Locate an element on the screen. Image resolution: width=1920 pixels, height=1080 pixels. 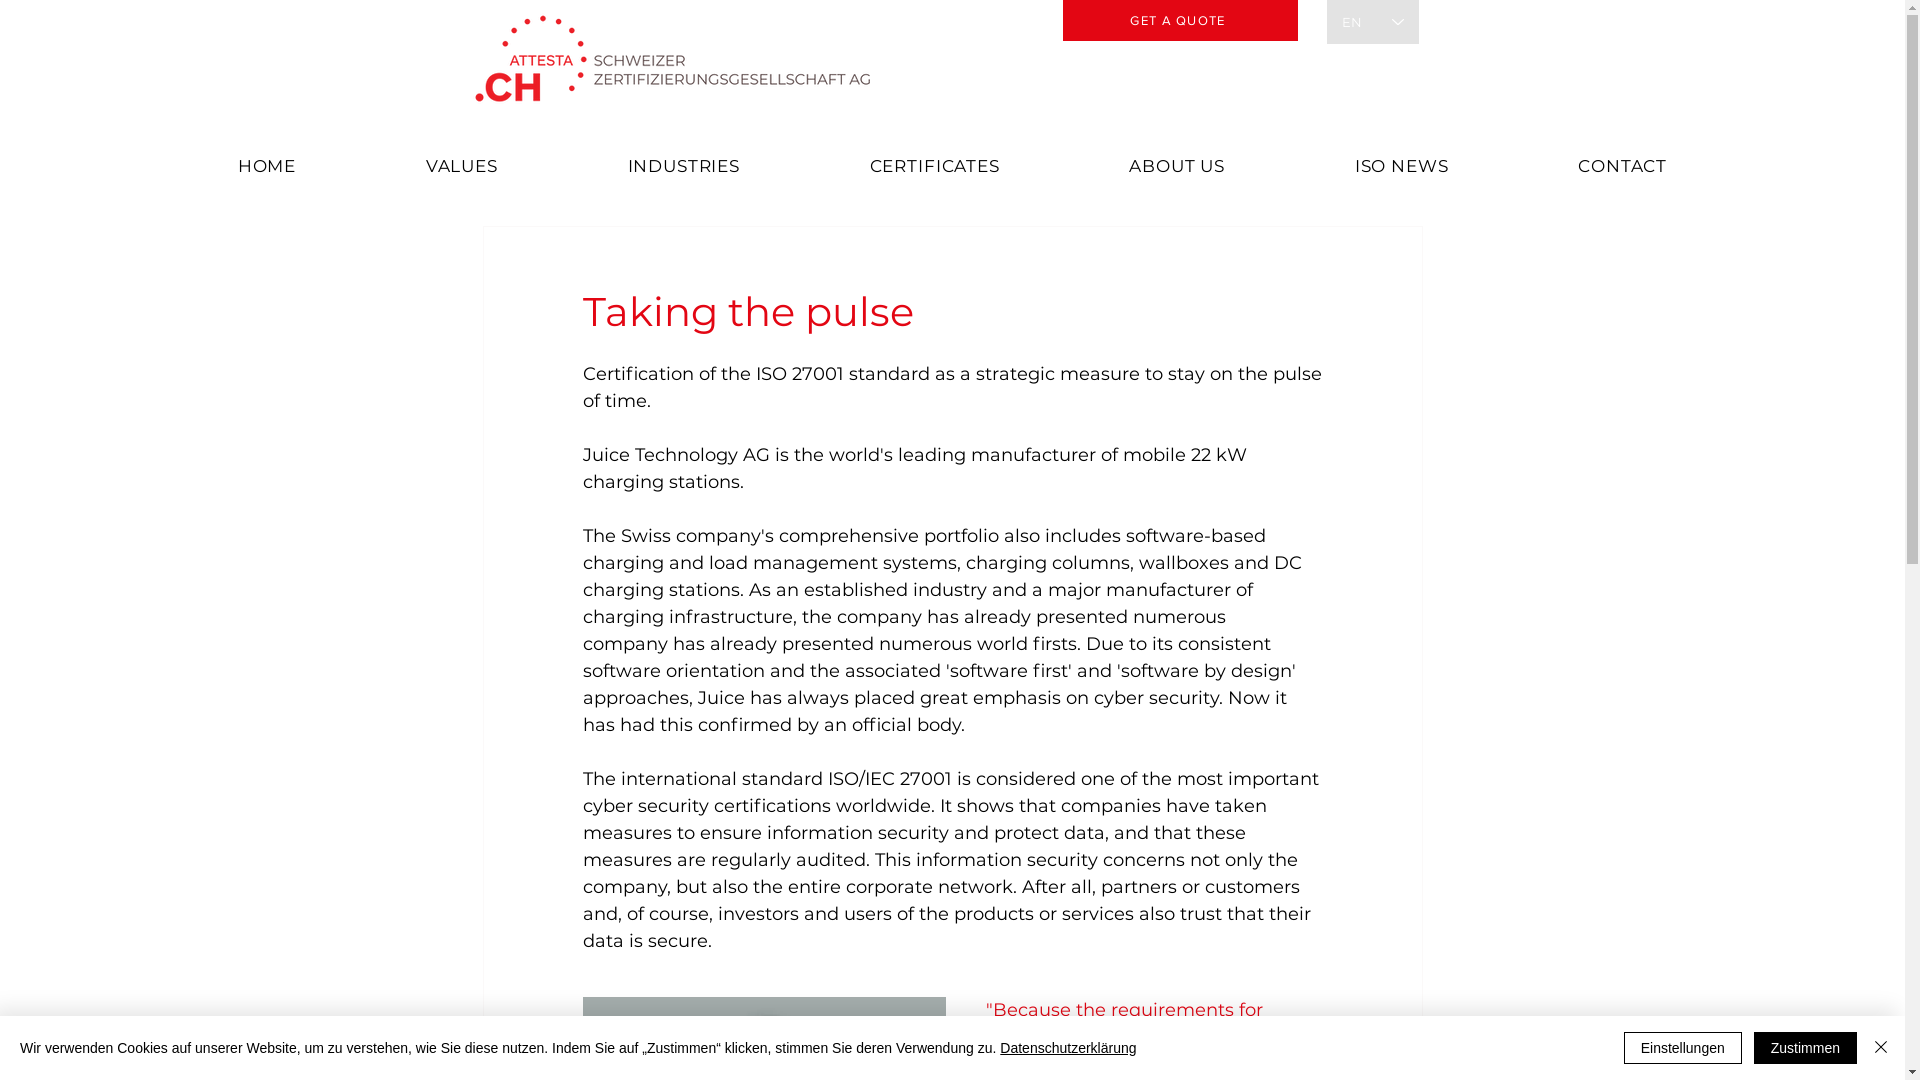
Zustimmen is located at coordinates (1806, 1048).